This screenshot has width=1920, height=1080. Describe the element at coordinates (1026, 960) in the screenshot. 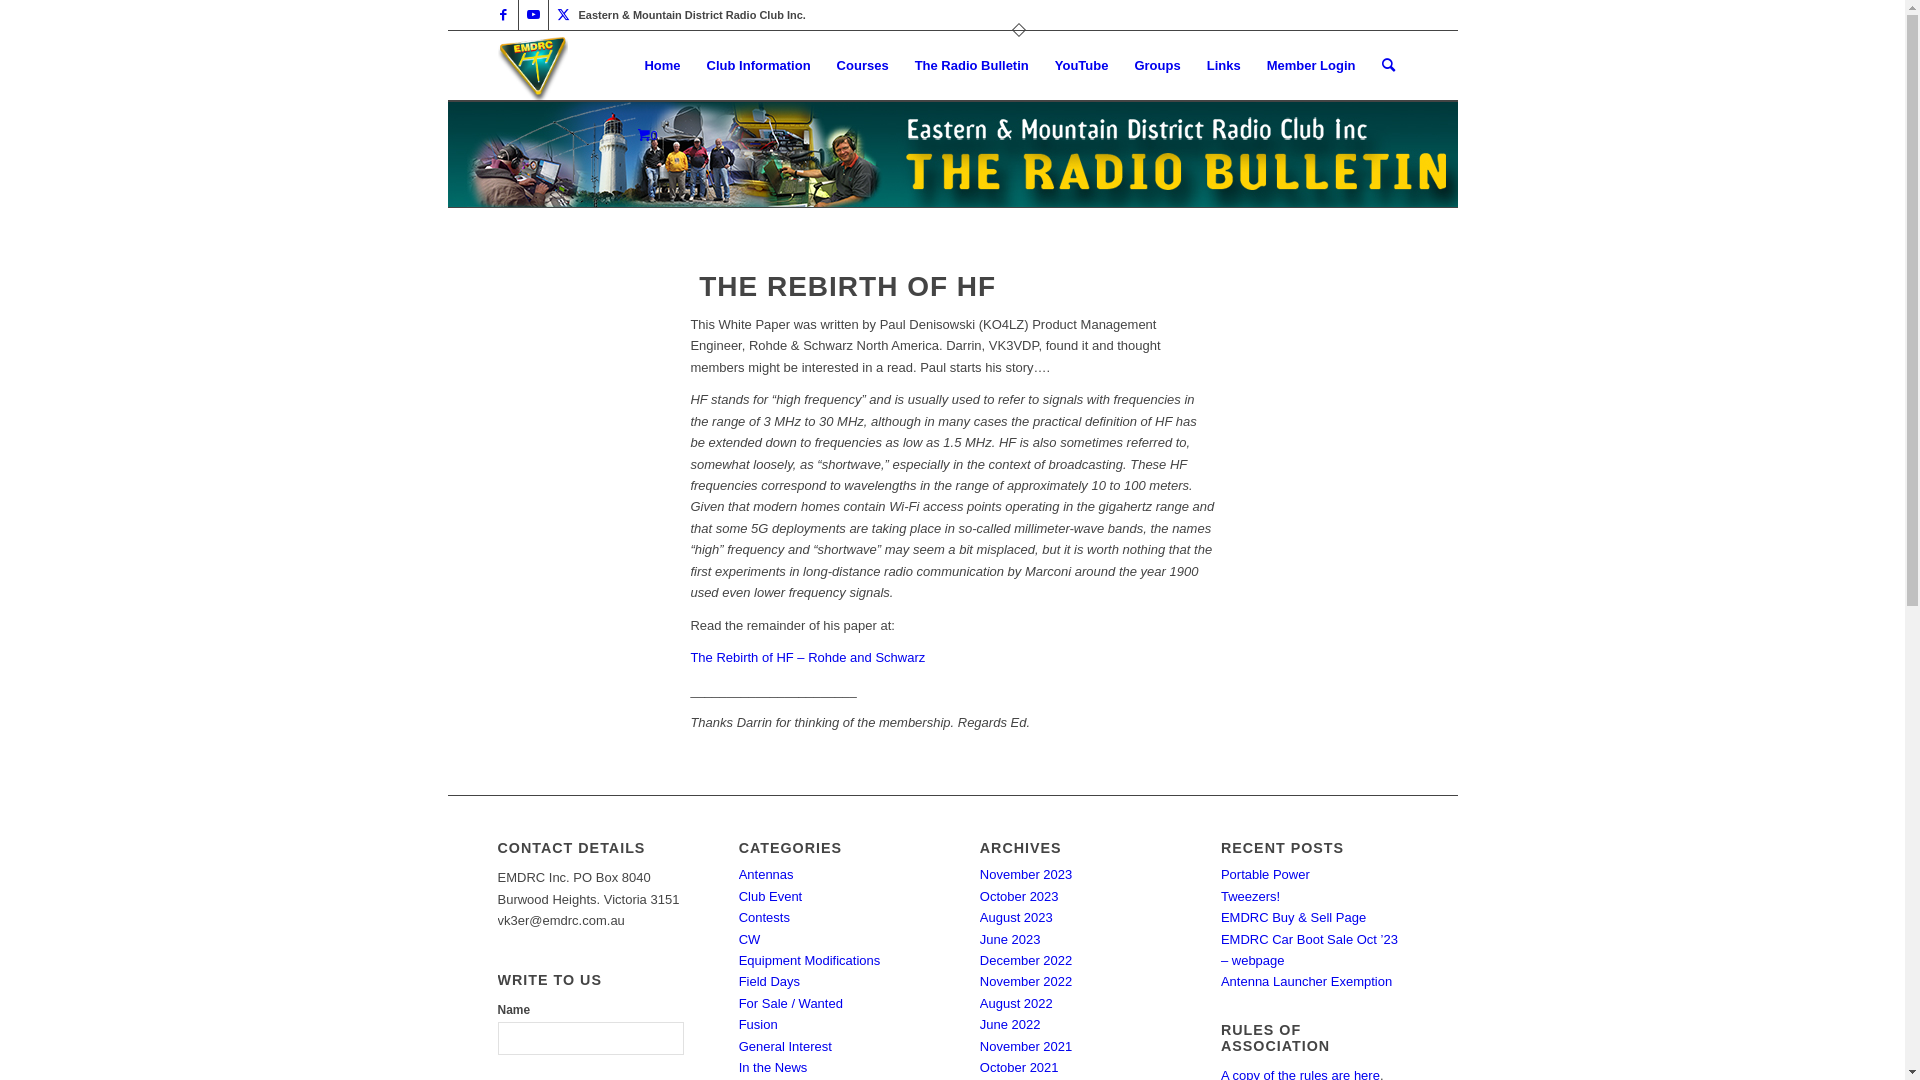

I see `December 2022` at that location.